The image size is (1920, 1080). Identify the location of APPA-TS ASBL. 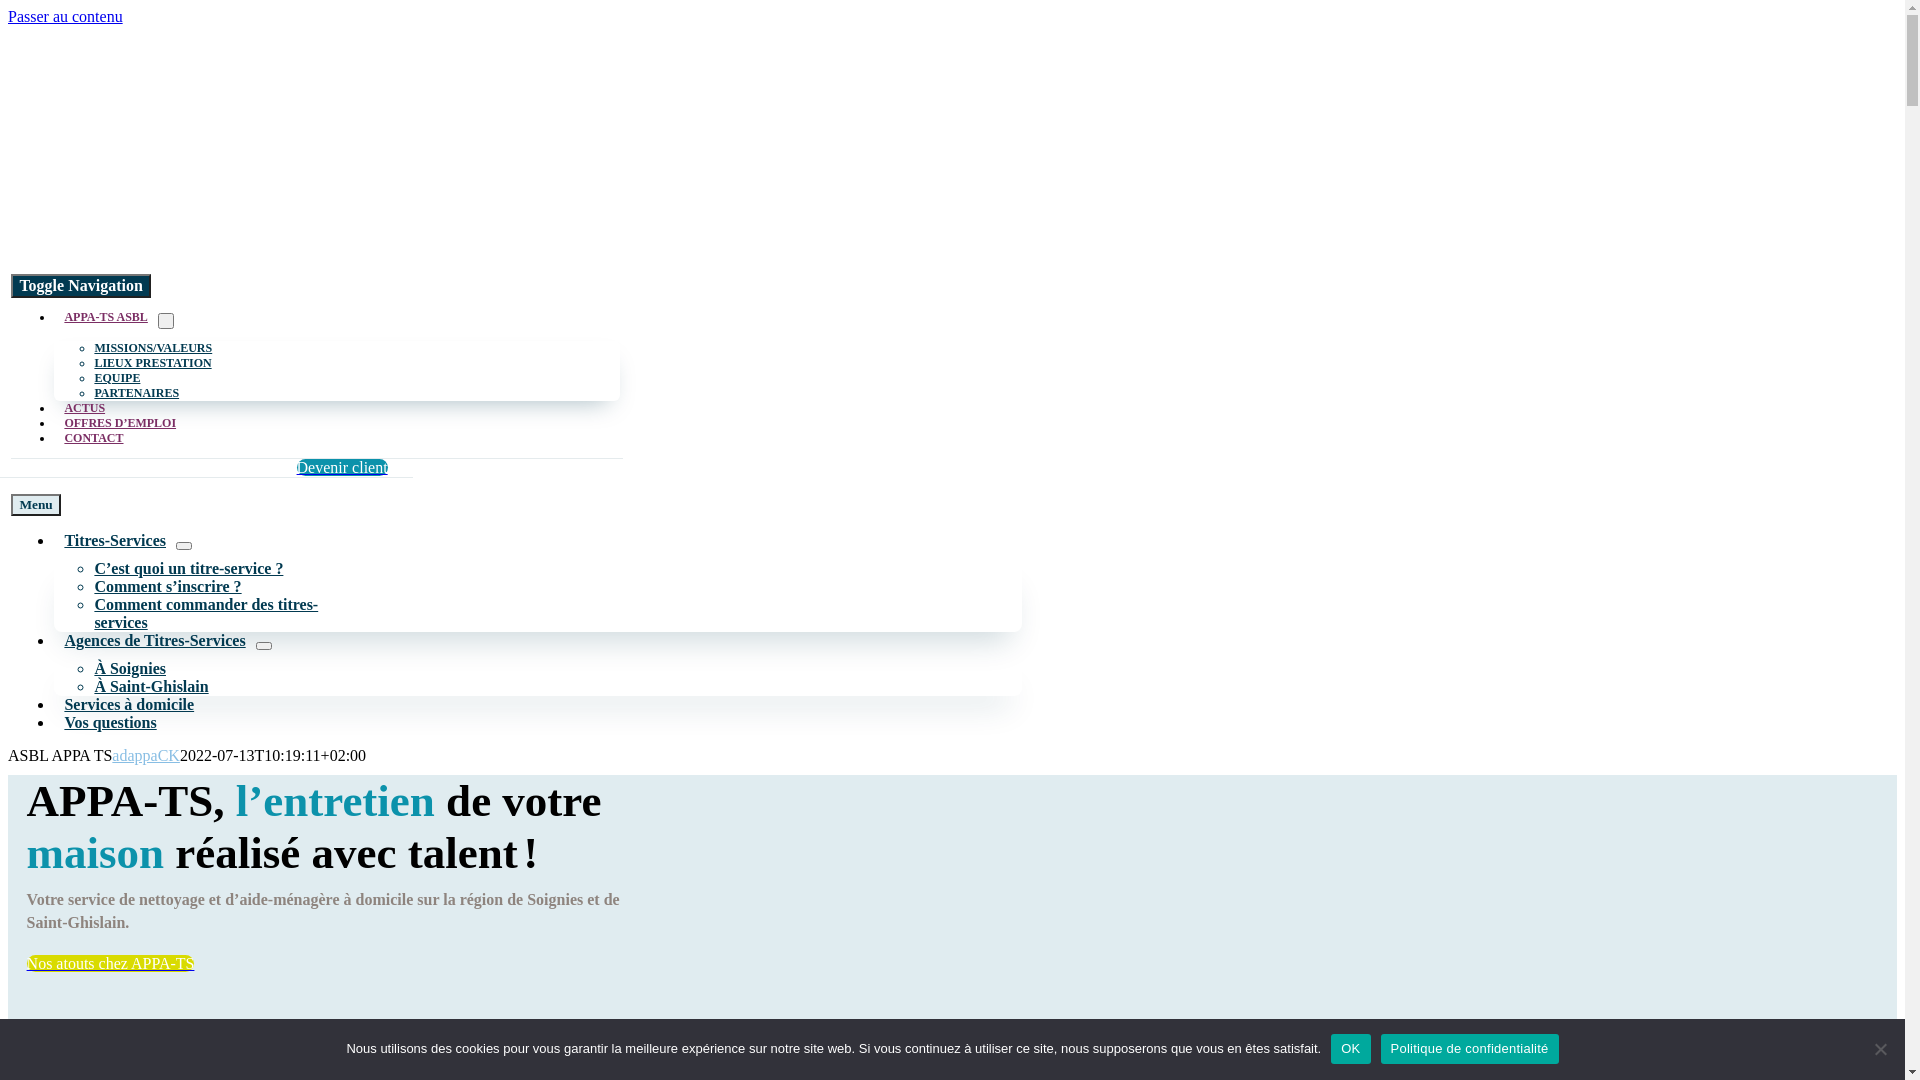
(106, 317).